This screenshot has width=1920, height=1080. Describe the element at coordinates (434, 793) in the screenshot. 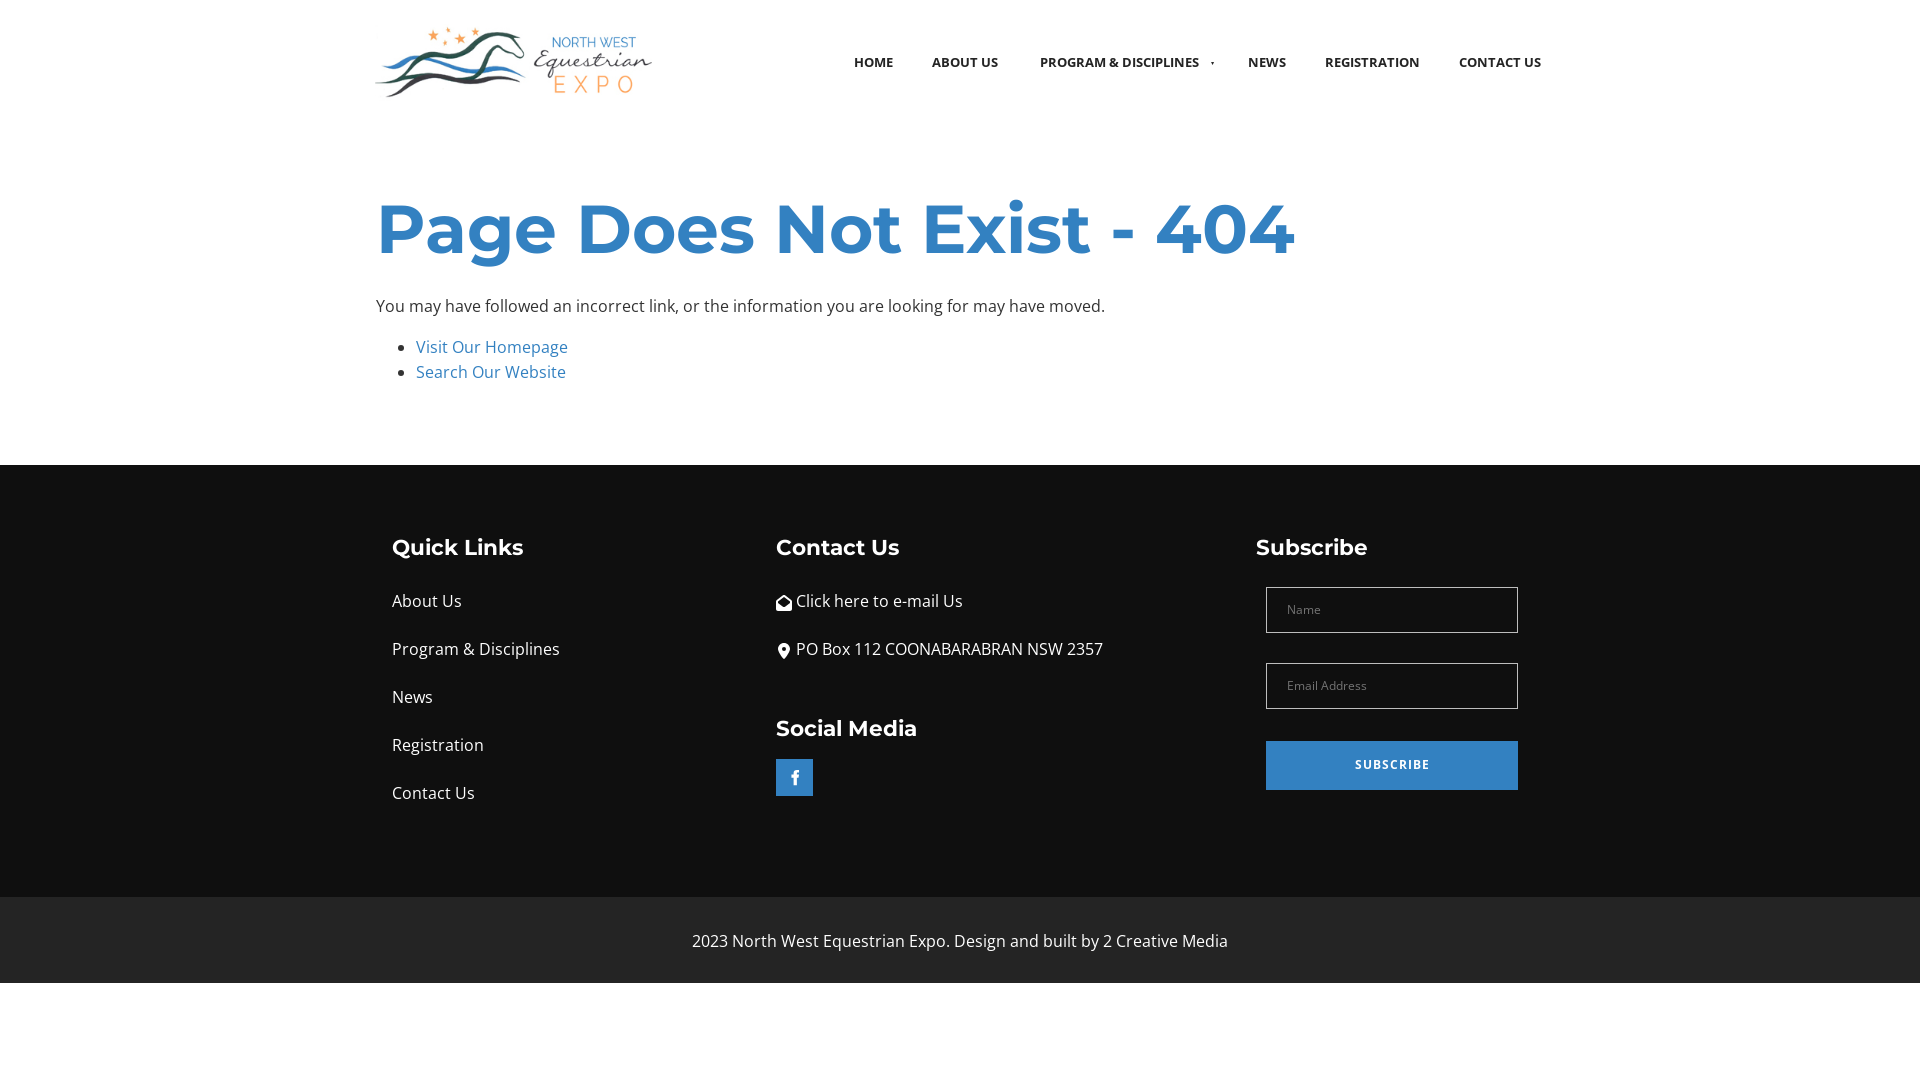

I see `Contact Us` at that location.